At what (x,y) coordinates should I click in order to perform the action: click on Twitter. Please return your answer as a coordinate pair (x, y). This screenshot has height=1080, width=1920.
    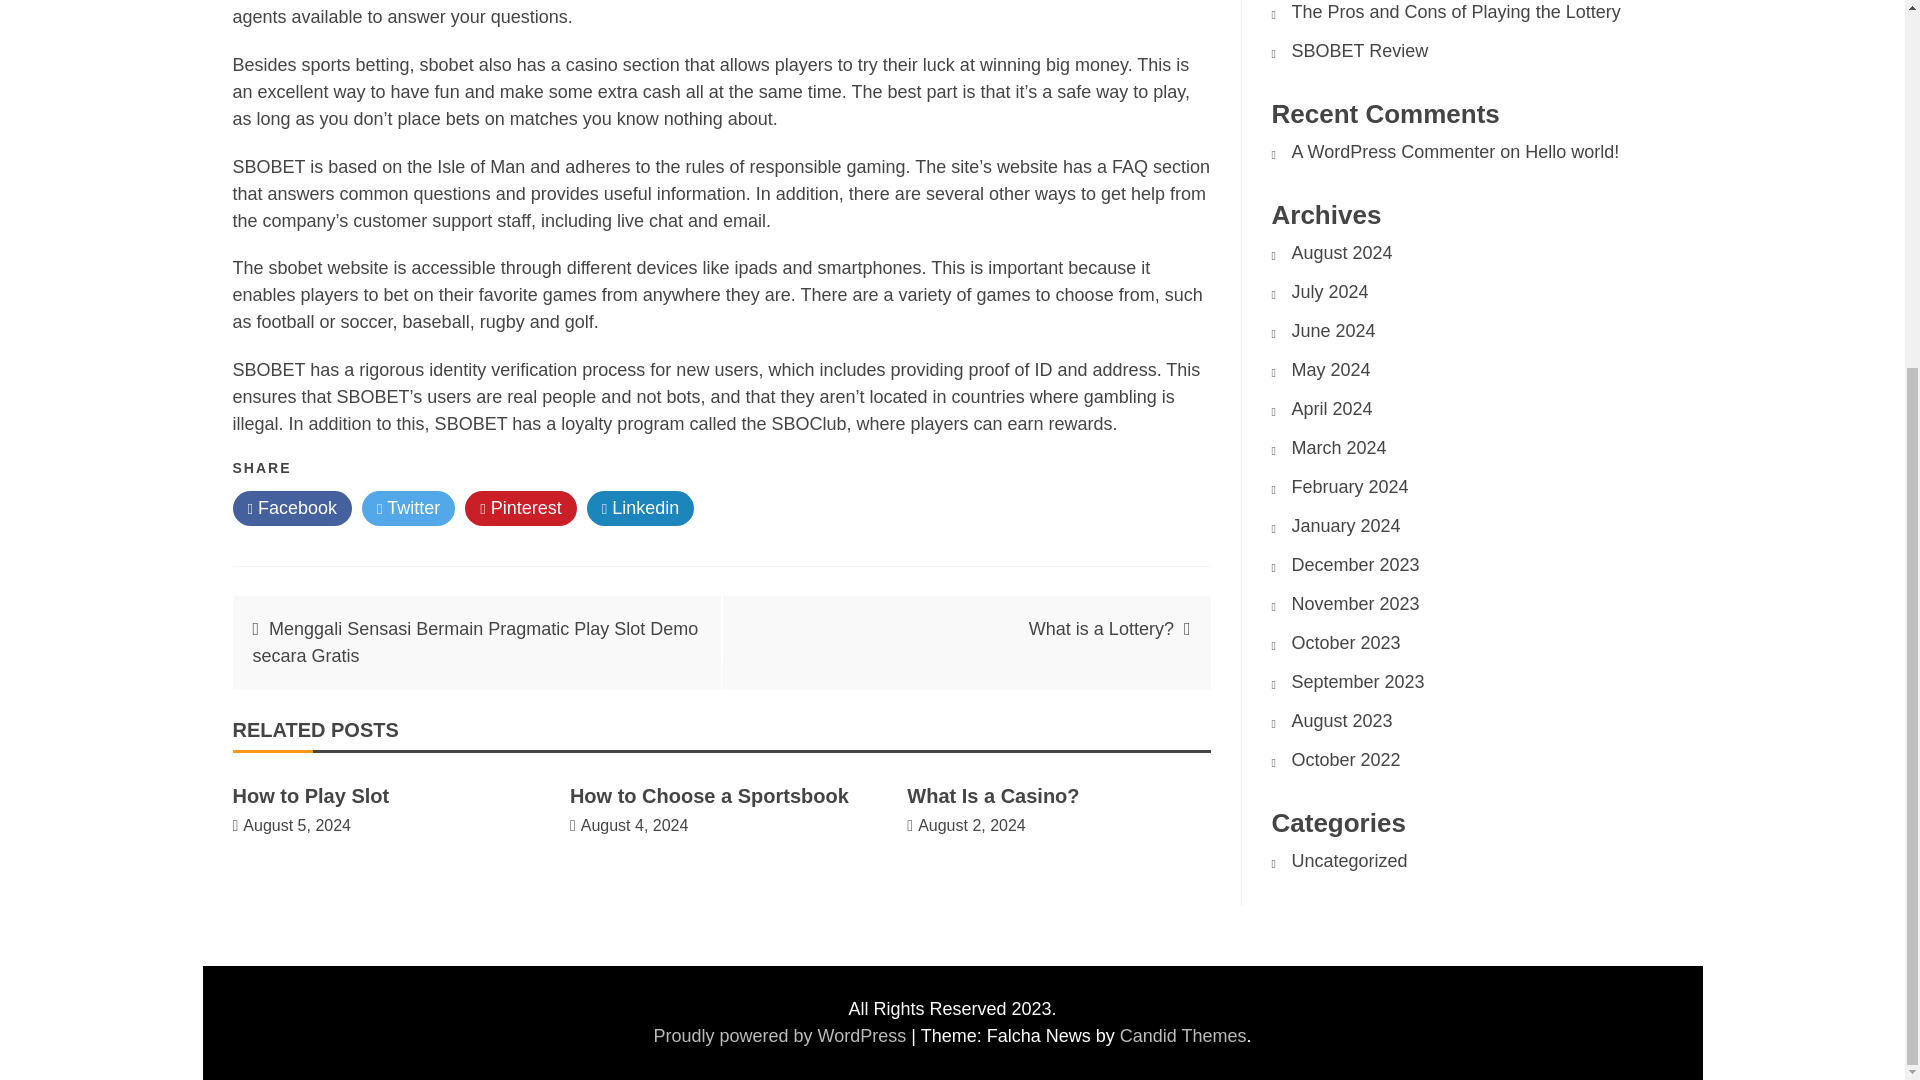
    Looking at the image, I should click on (408, 508).